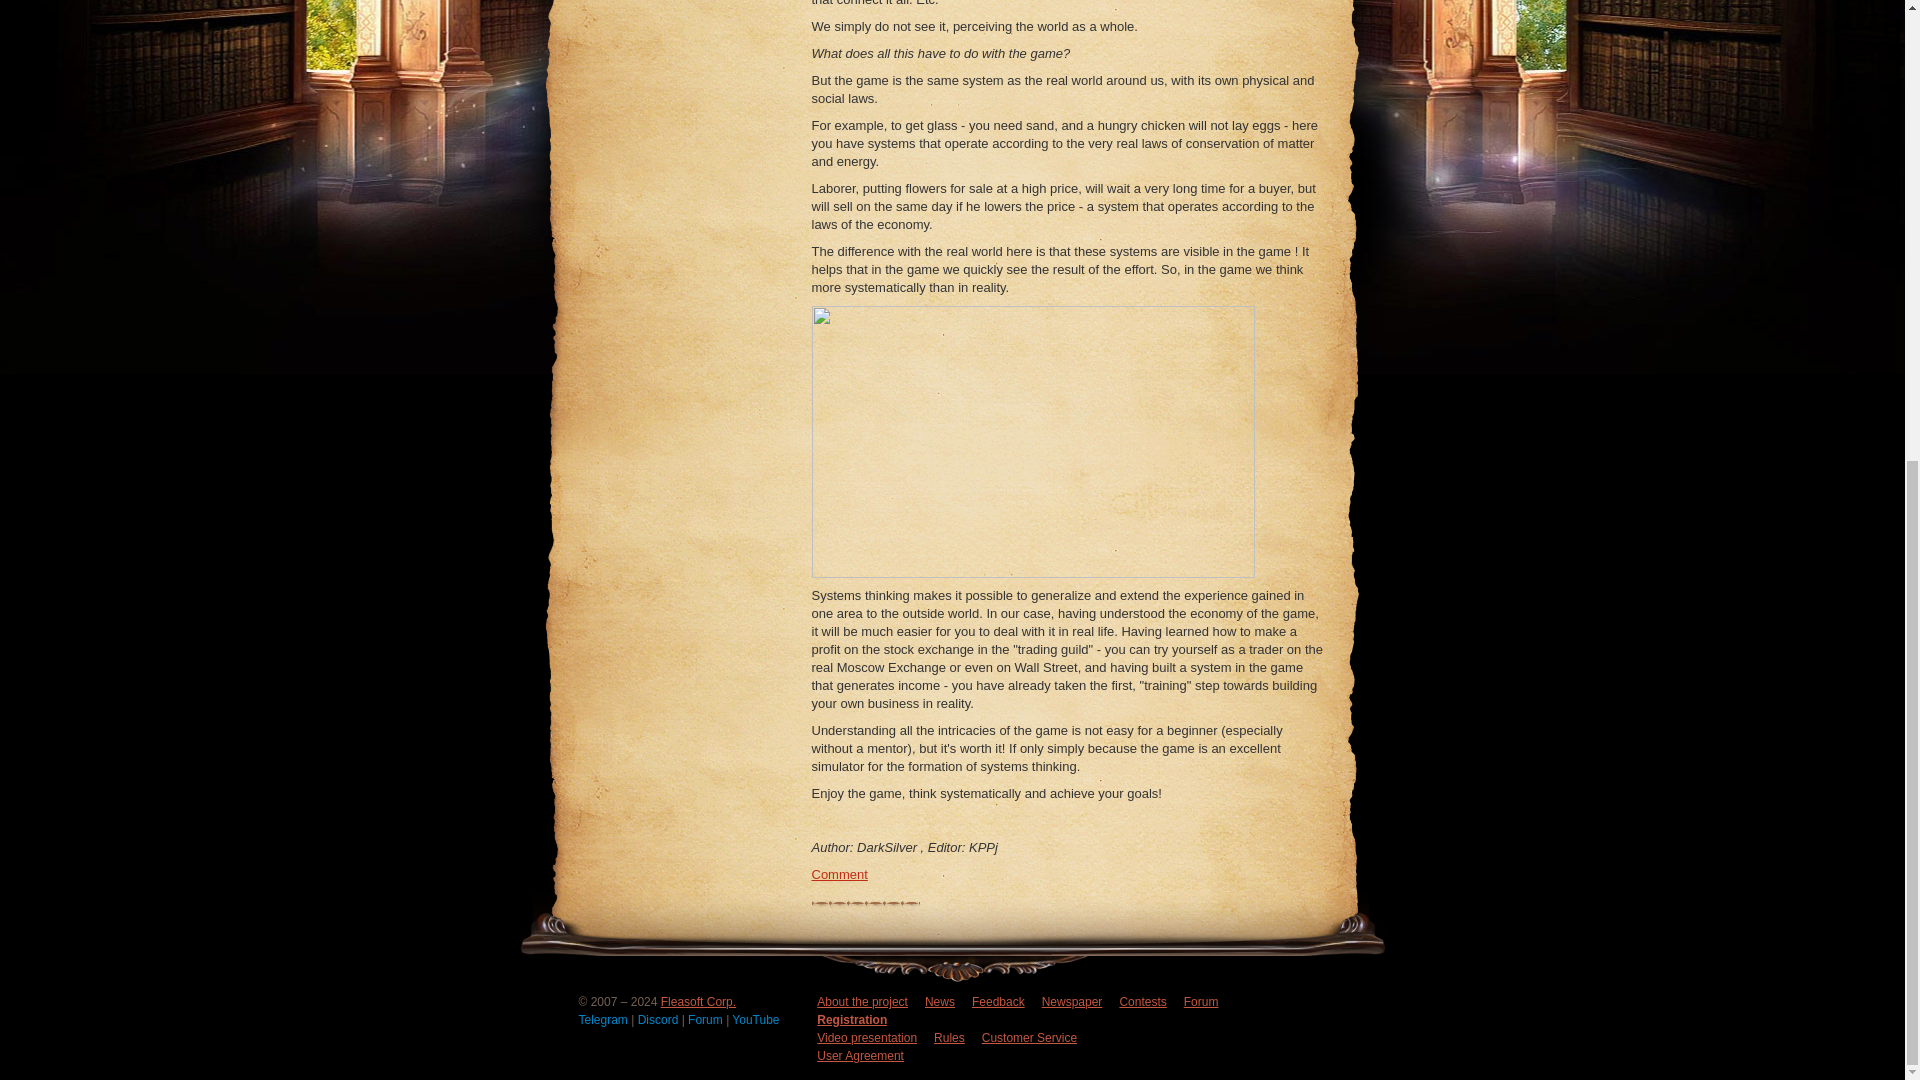 The height and width of the screenshot is (1080, 1920). Describe the element at coordinates (840, 874) in the screenshot. I see `Comment` at that location.